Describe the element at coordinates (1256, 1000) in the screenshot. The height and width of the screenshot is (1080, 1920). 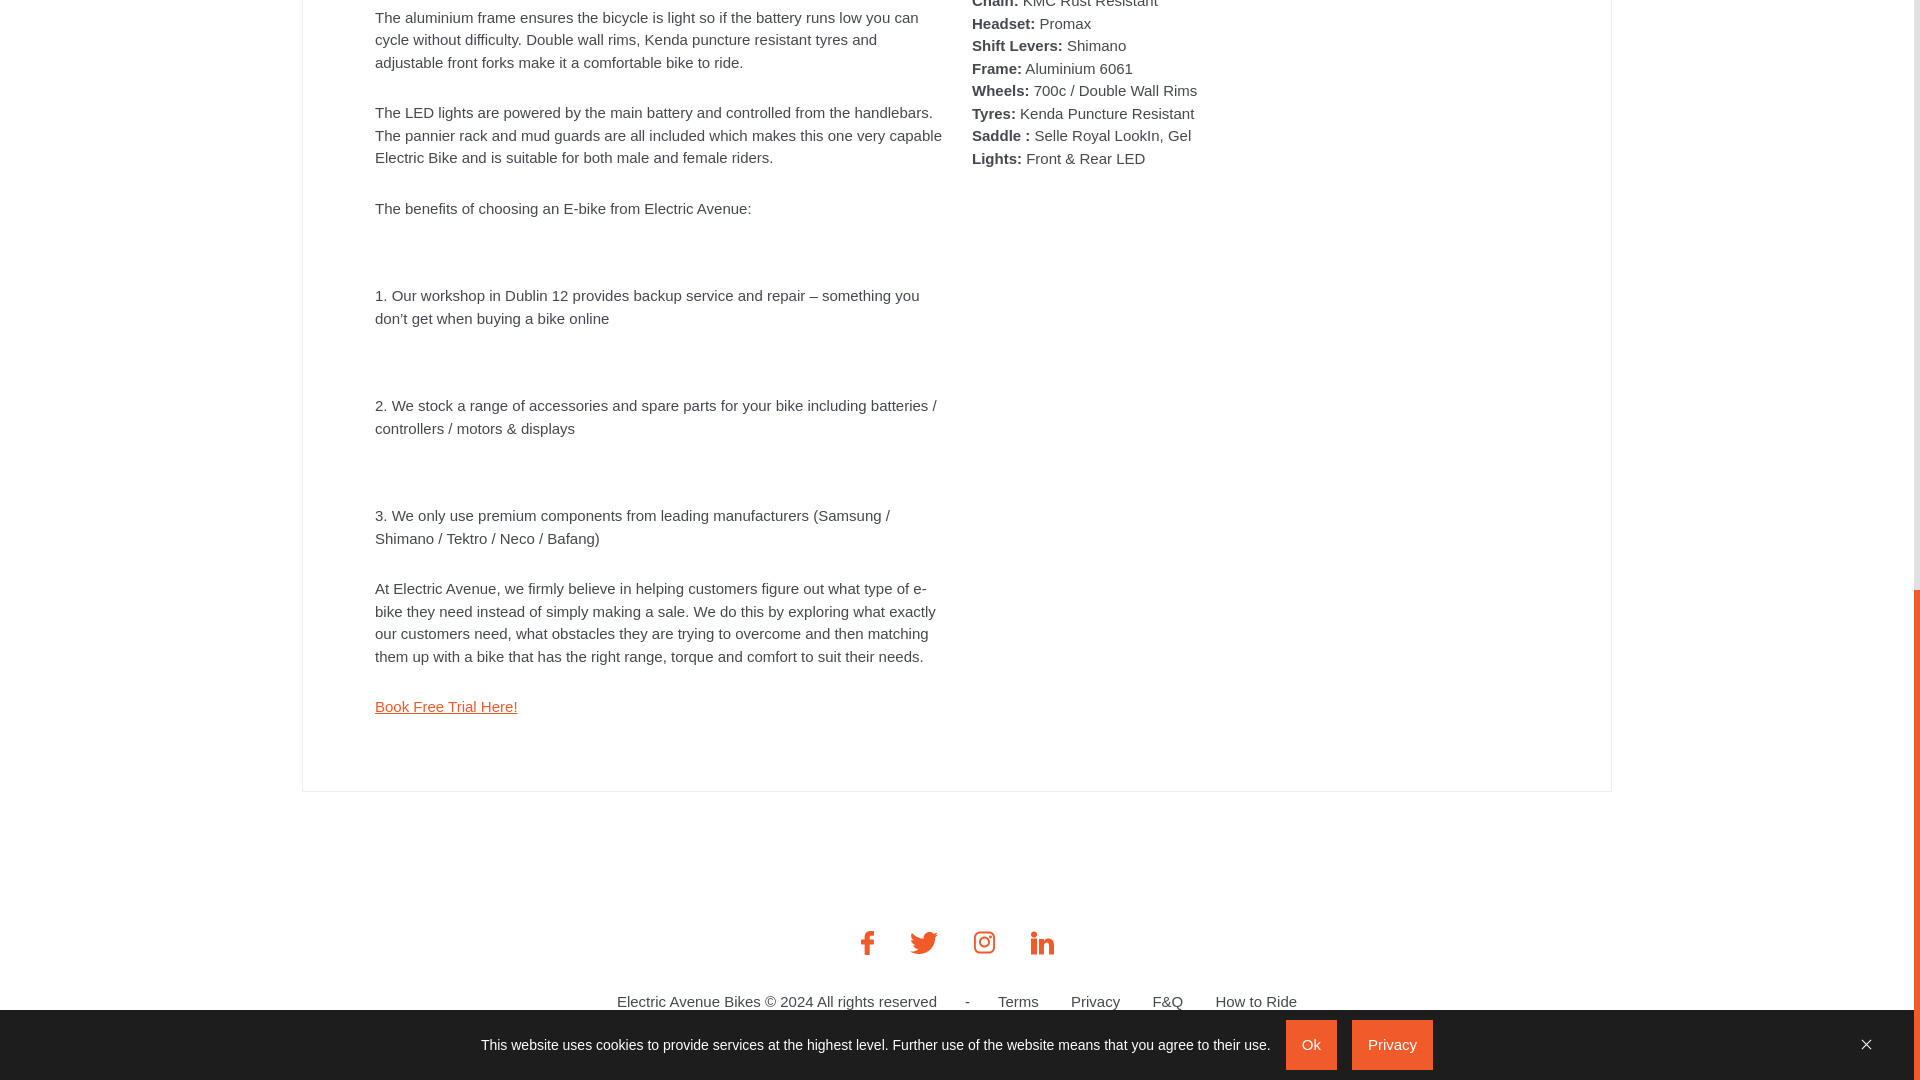
I see `How to Ride` at that location.